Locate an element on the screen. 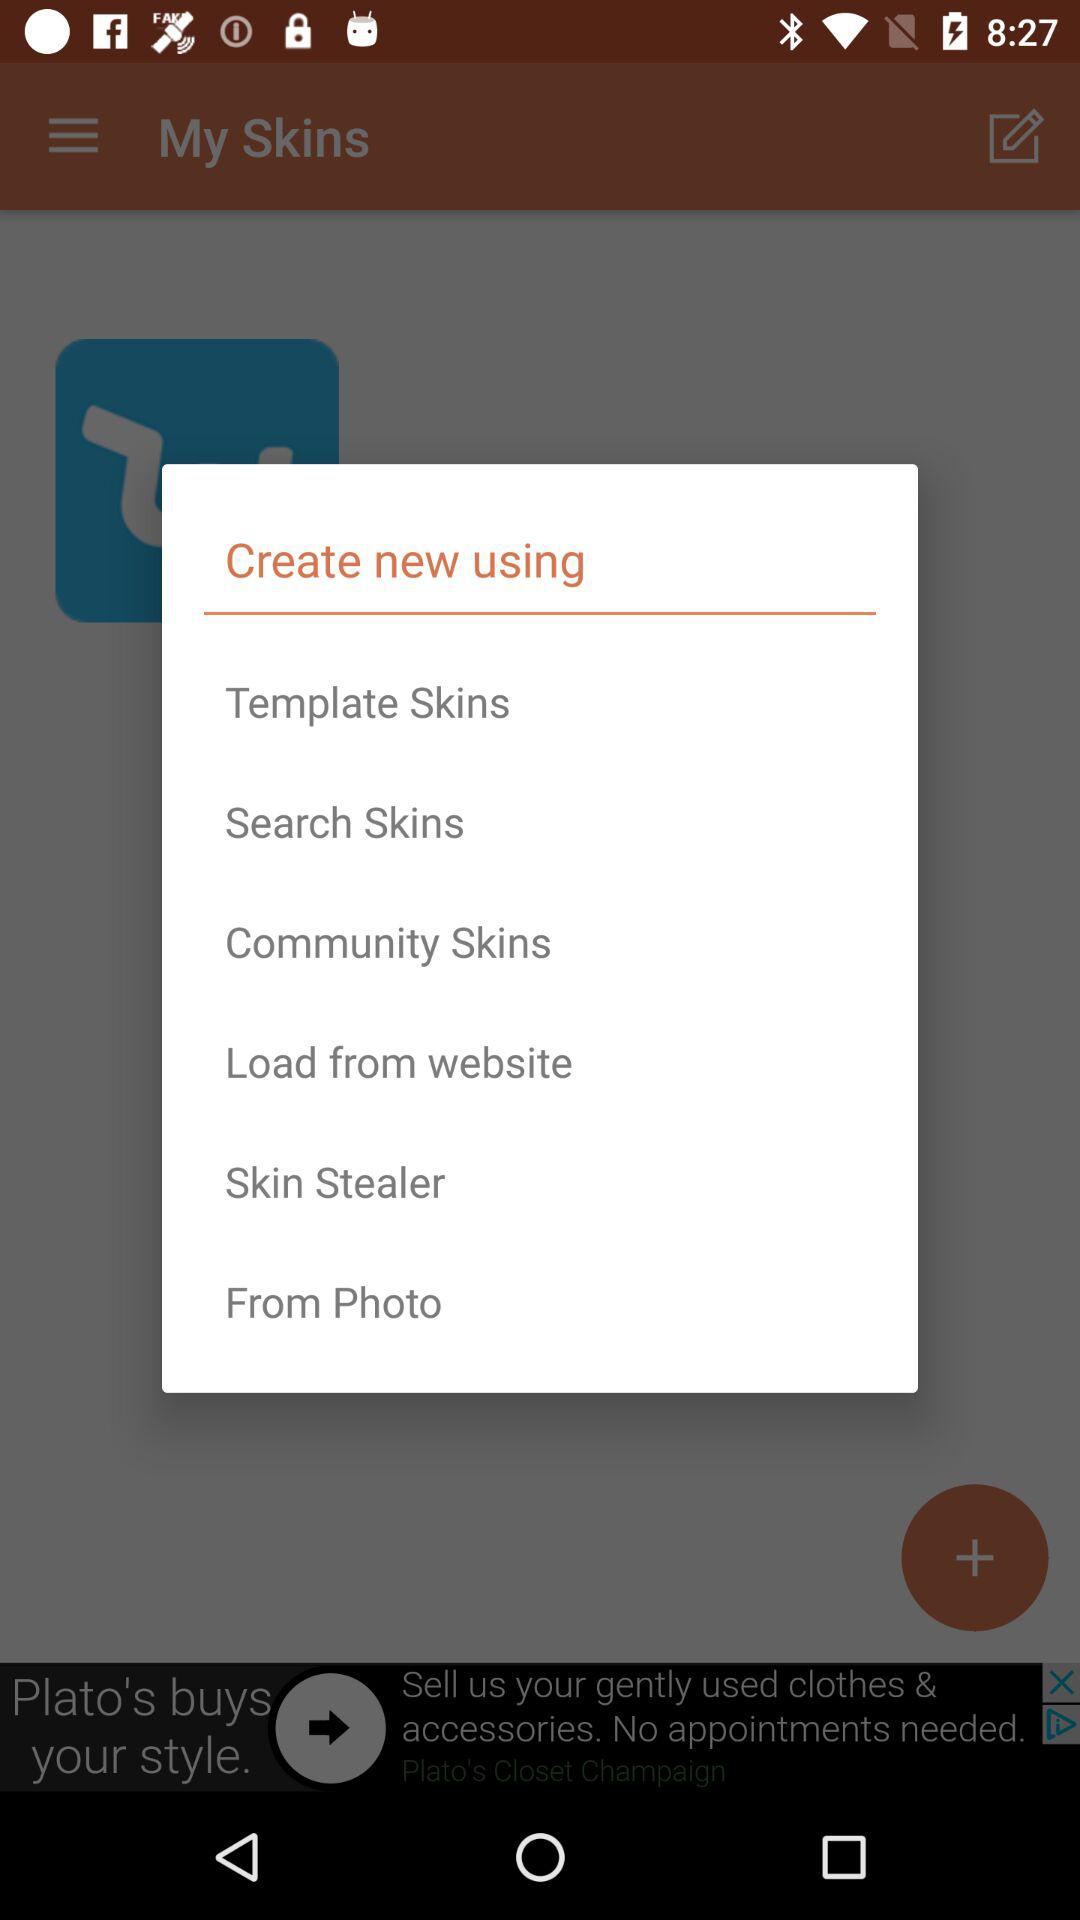 The width and height of the screenshot is (1080, 1920). tap icon below the template skins icon is located at coordinates (540, 821).